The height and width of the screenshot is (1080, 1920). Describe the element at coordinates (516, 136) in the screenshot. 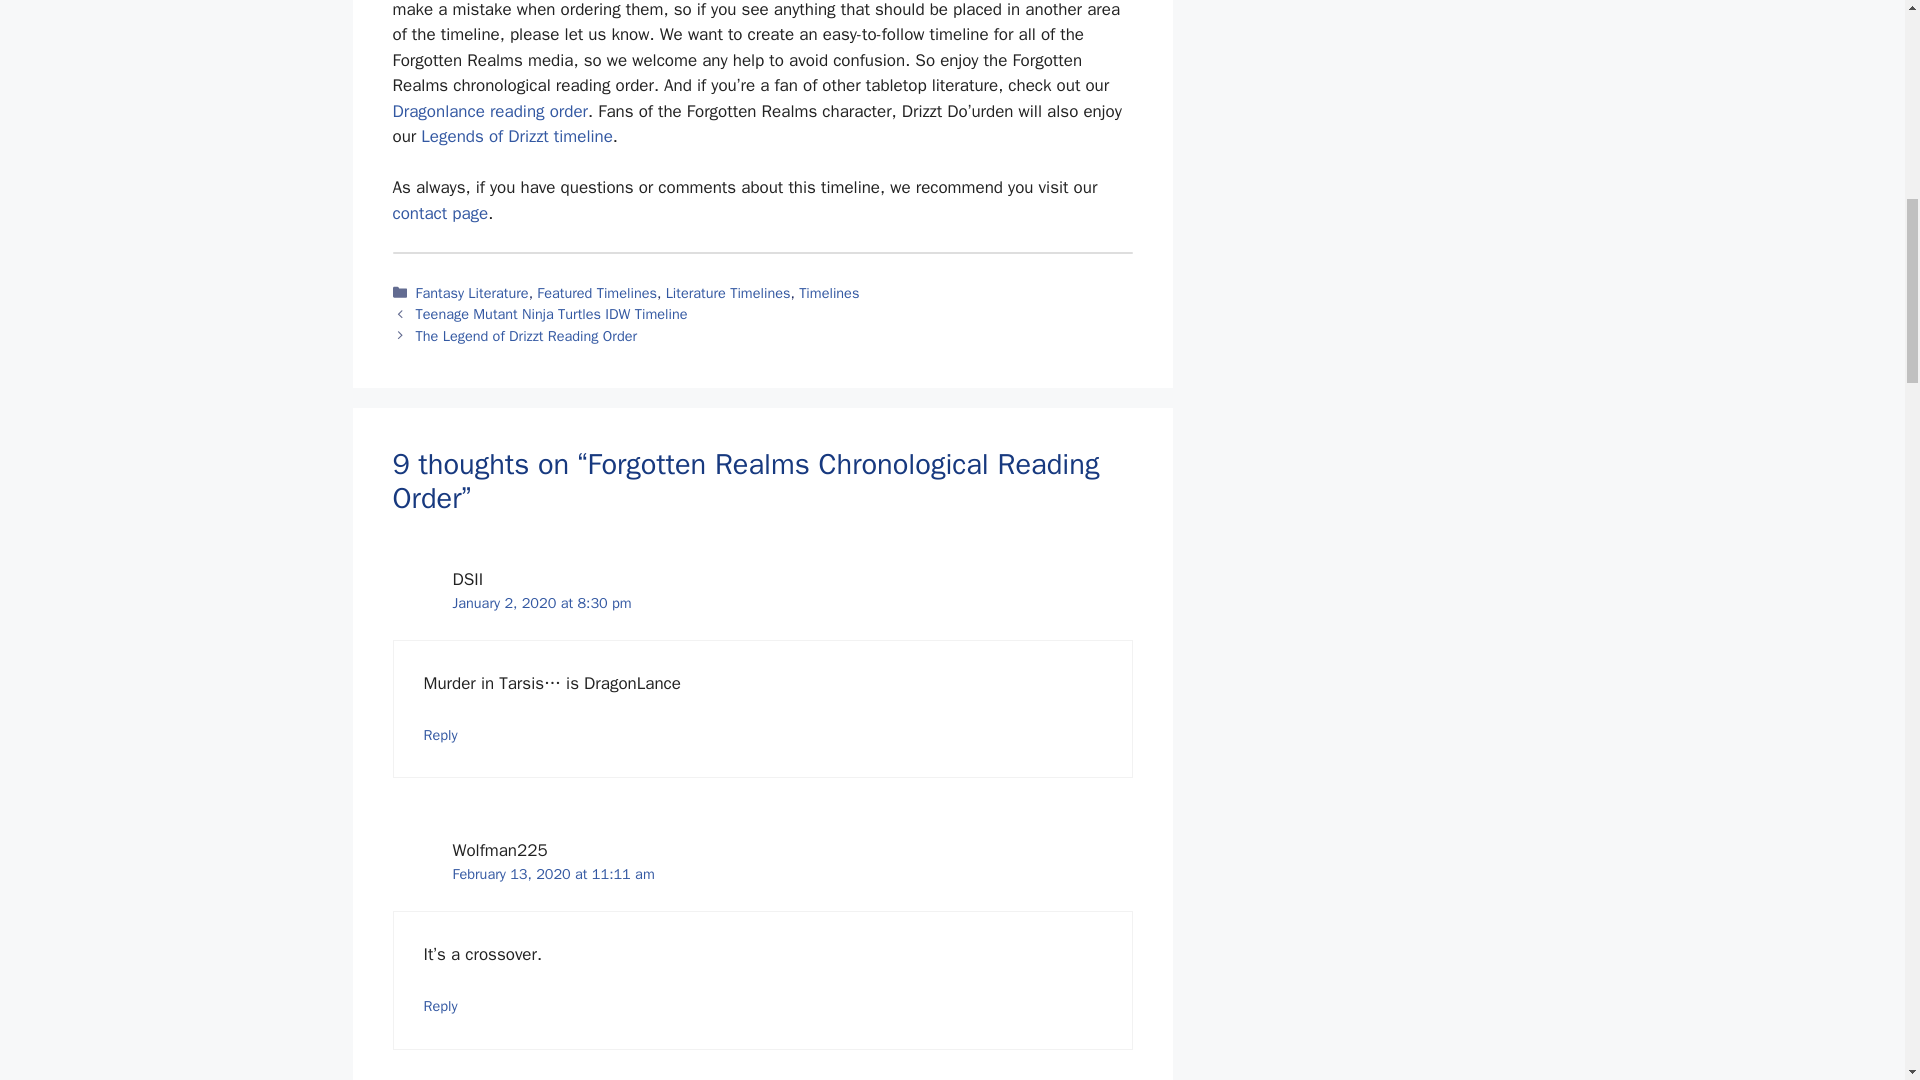

I see `Legends of Drizzt timeline` at that location.